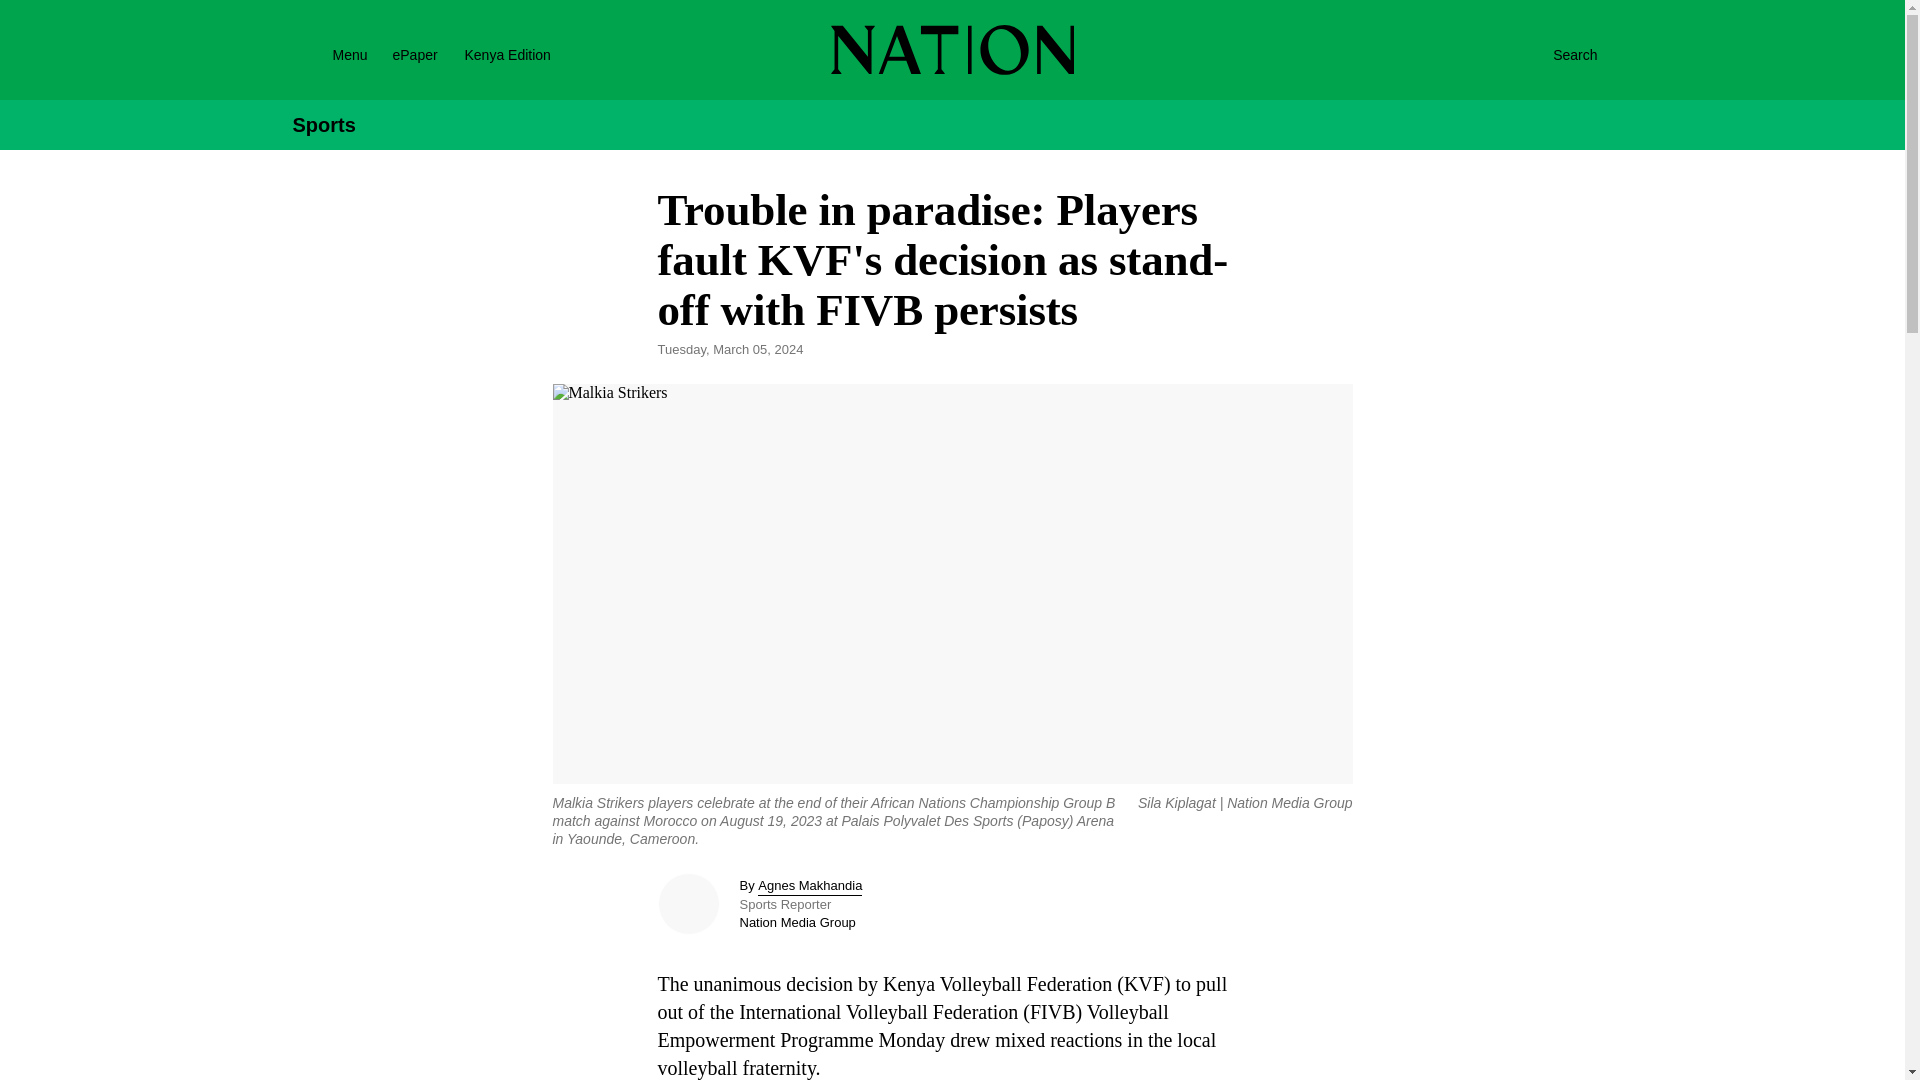 The image size is (1920, 1080). Describe the element at coordinates (1554, 54) in the screenshot. I see `Search` at that location.